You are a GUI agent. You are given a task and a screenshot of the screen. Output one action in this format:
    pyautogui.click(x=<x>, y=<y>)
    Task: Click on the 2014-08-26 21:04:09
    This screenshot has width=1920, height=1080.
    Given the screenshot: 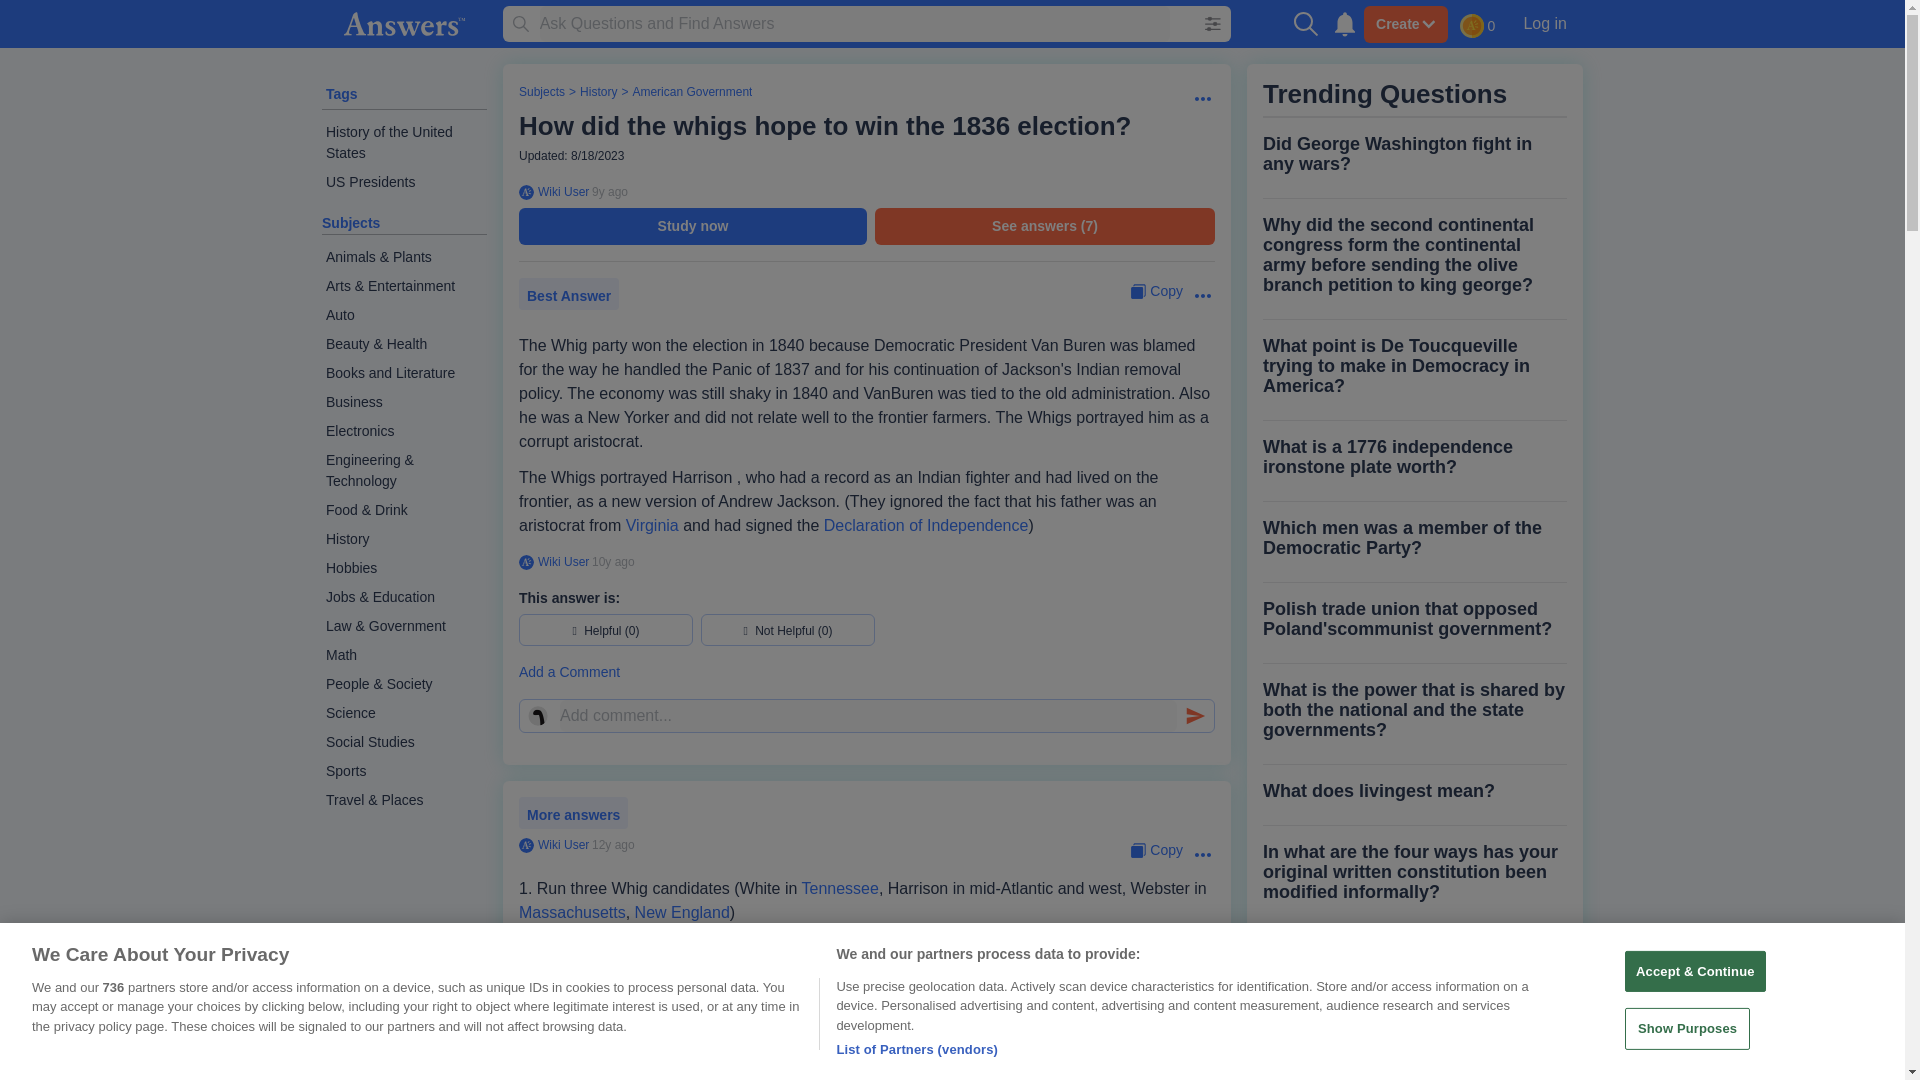 What is the action you would take?
    pyautogui.click(x=609, y=191)
    